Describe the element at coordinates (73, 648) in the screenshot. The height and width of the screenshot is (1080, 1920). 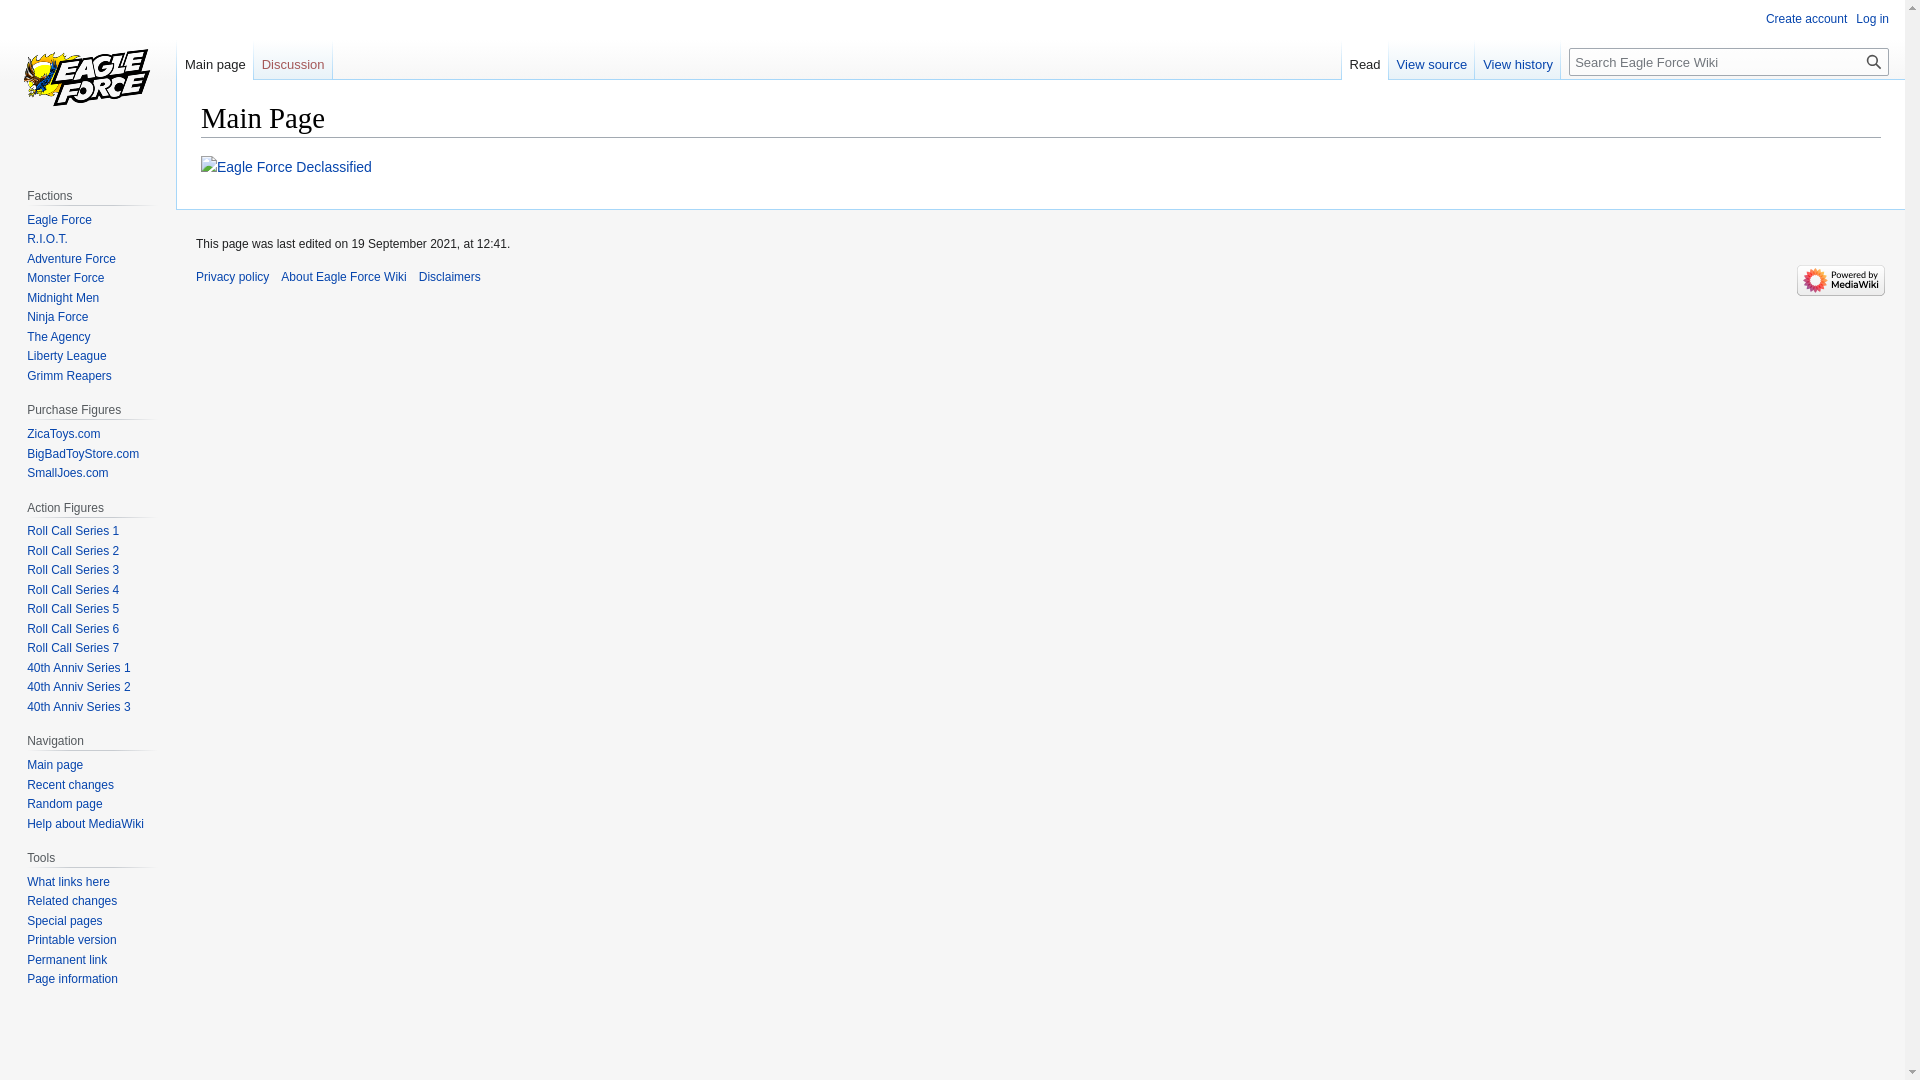
I see `Roll Call Series 7` at that location.